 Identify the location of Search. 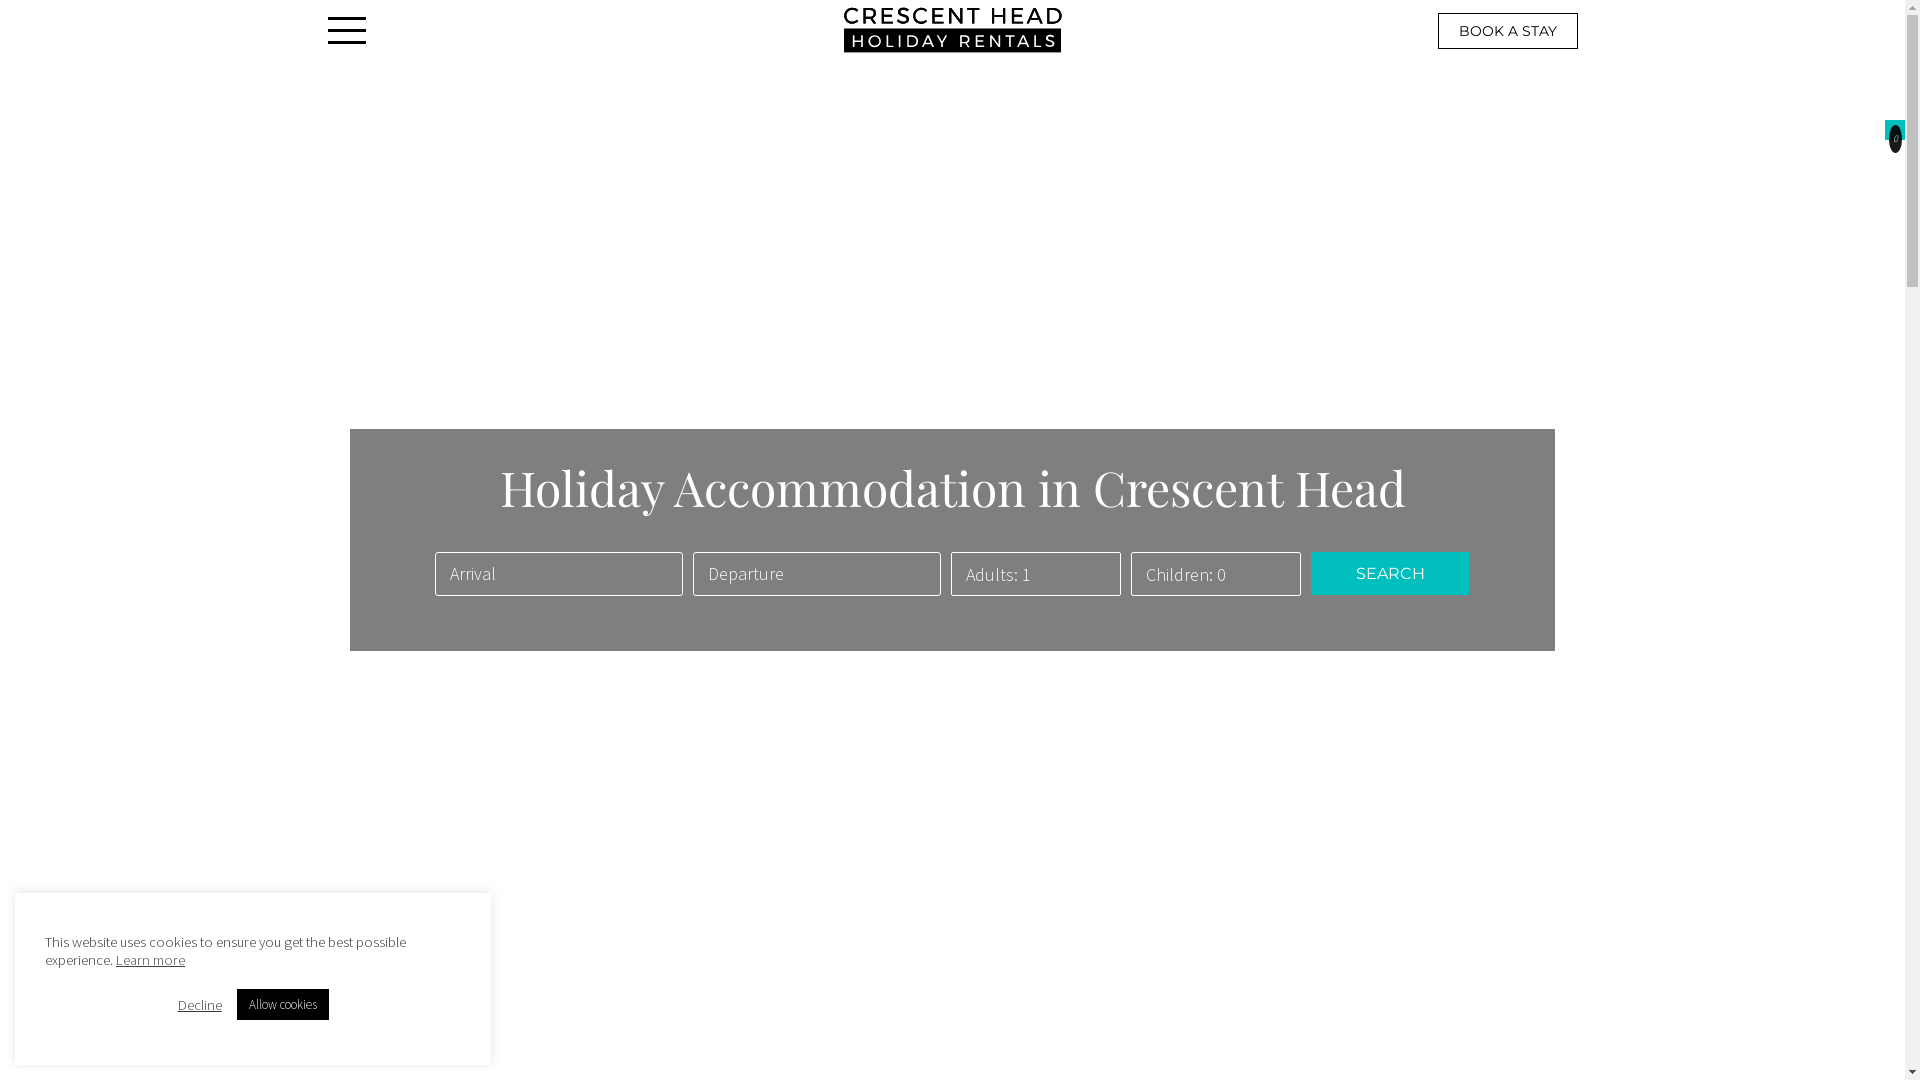
(1390, 574).